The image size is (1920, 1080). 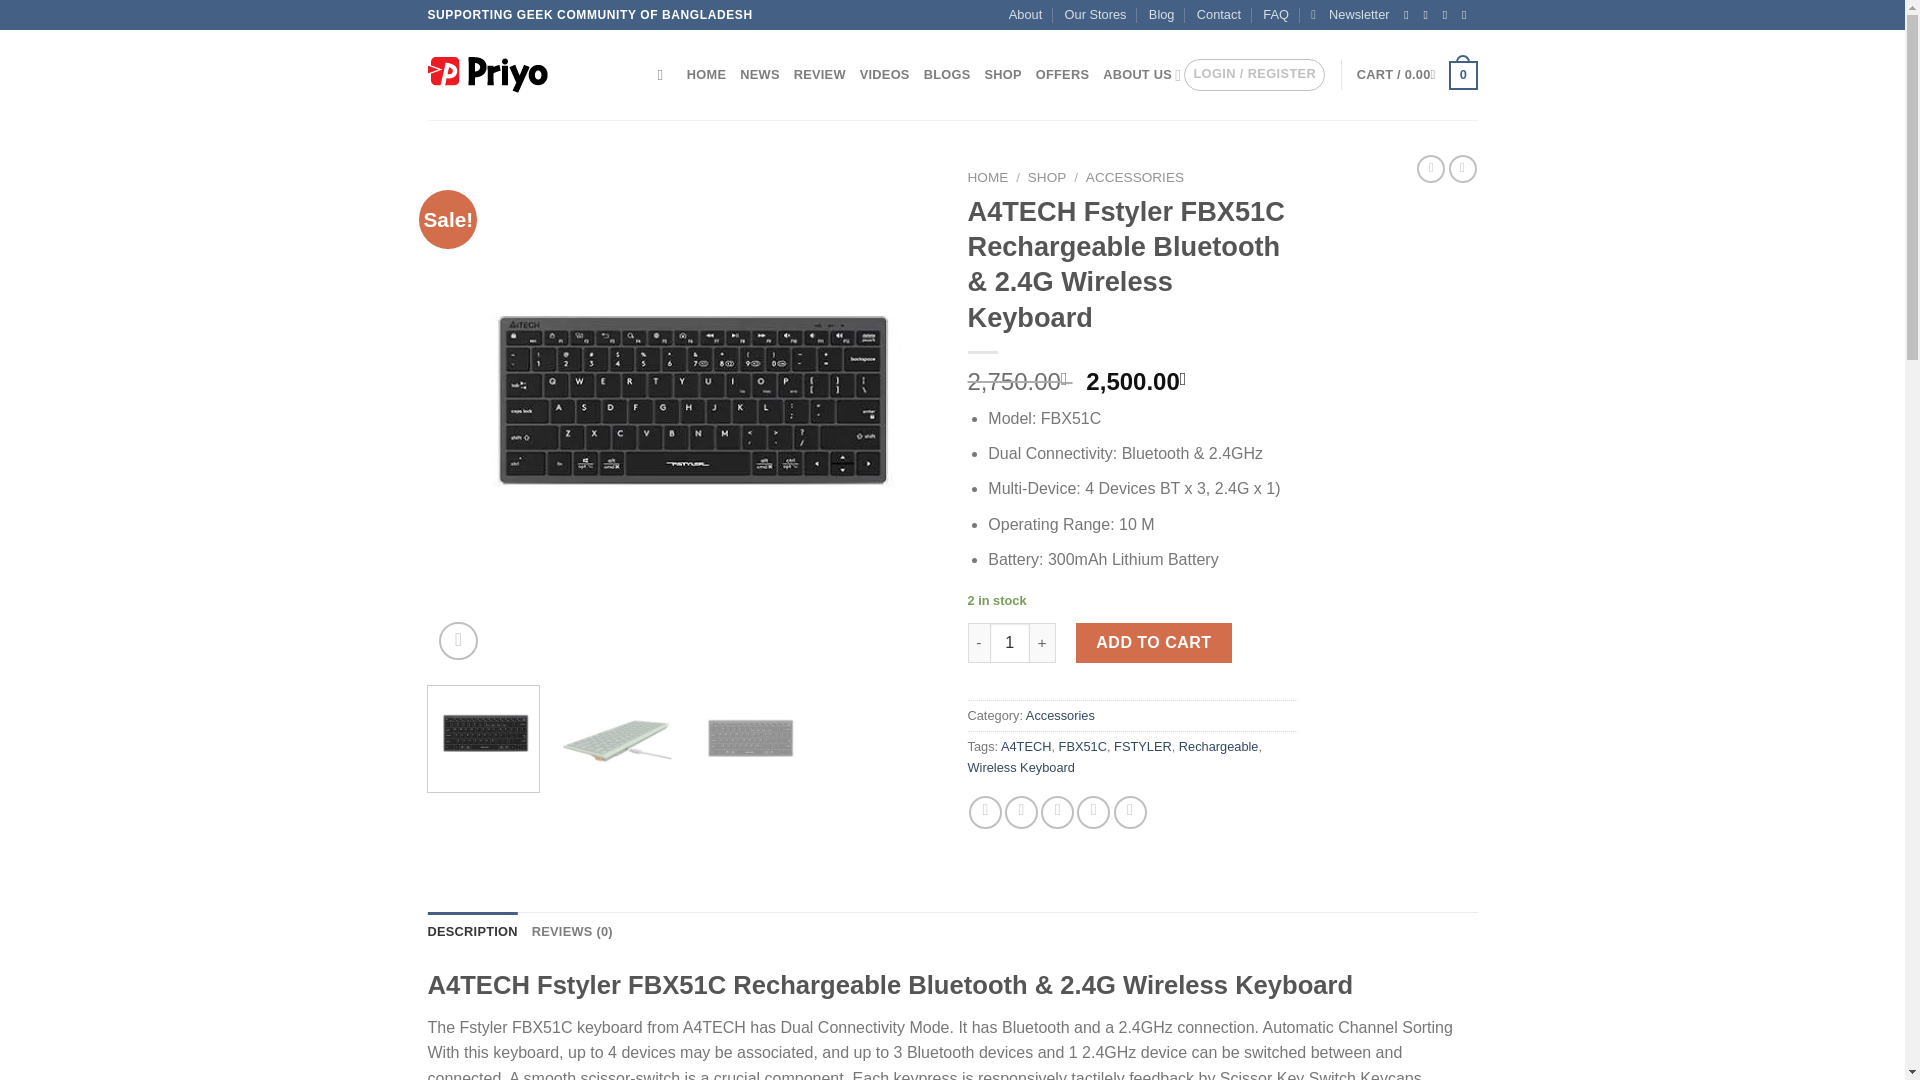 I want to click on ABOUT US, so click(x=1141, y=75).